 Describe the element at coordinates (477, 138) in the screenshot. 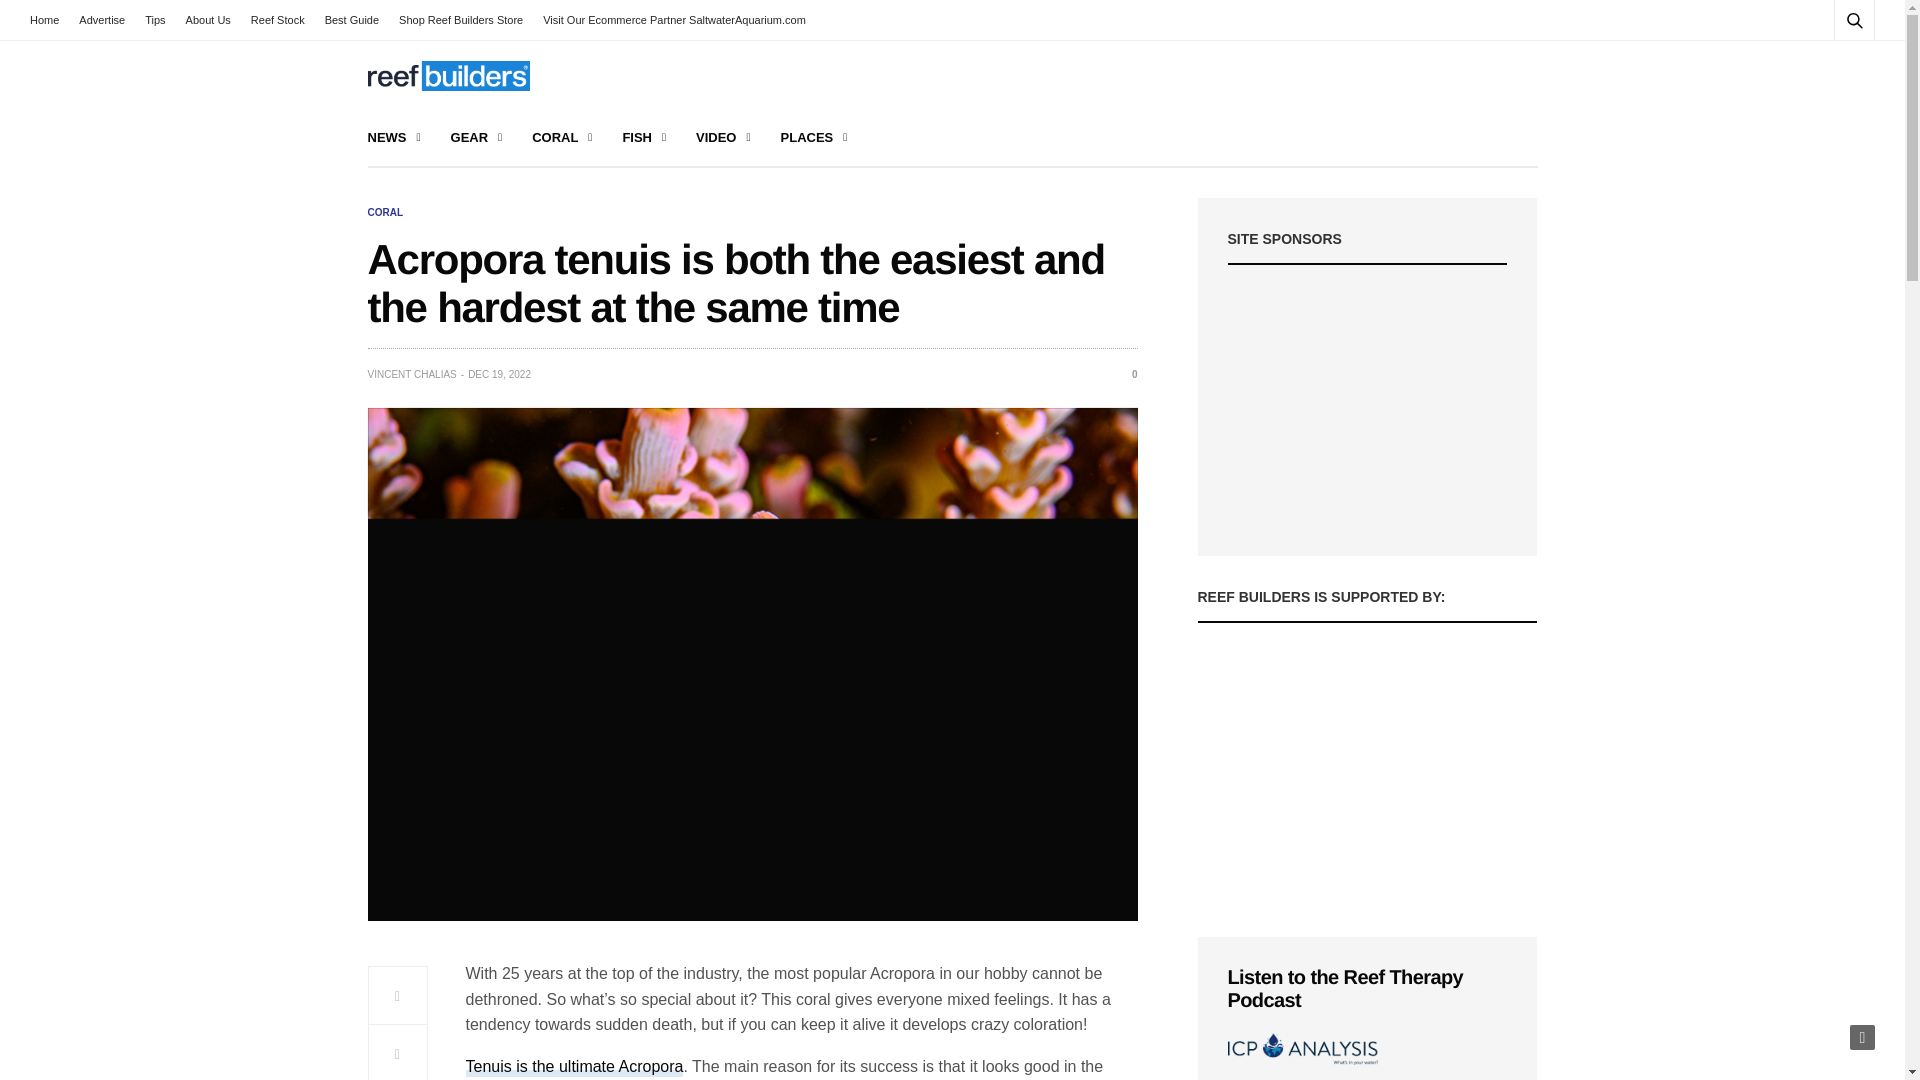

I see `GEAR` at that location.